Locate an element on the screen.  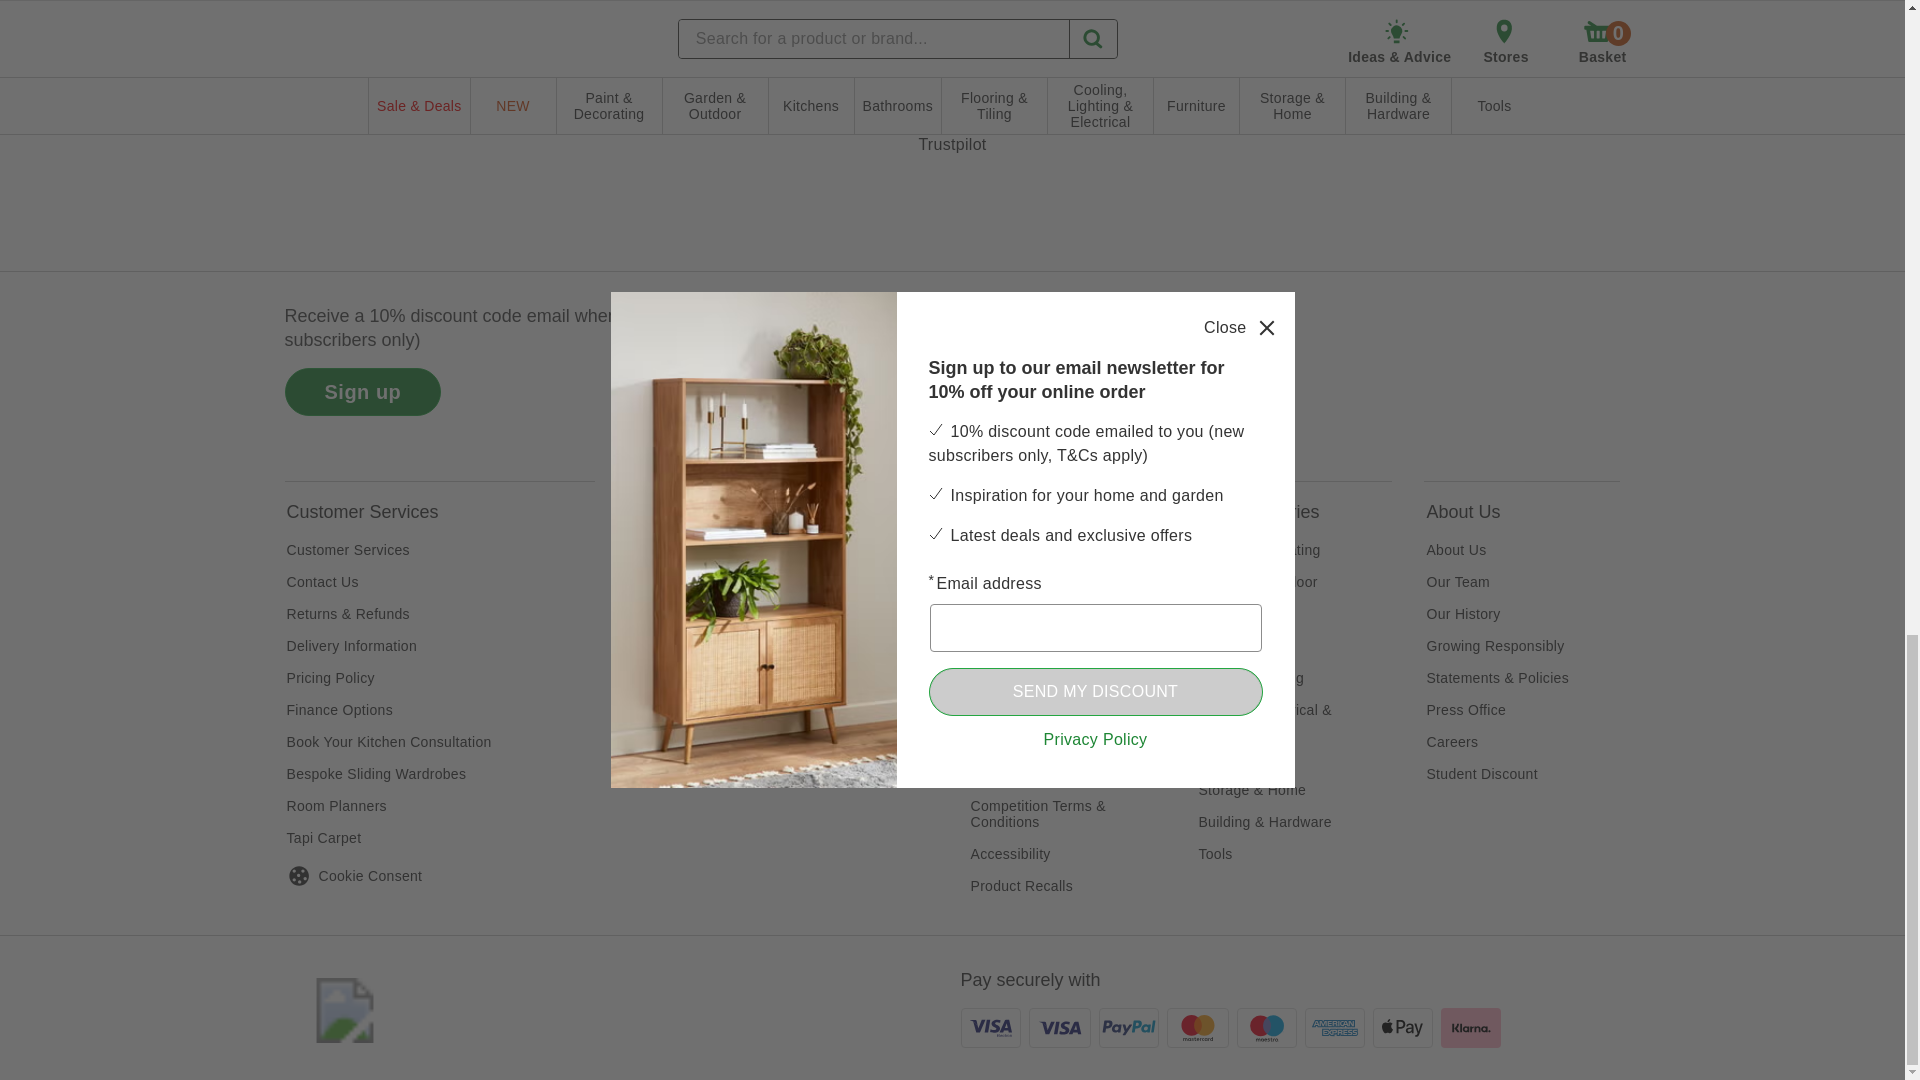
instagram is located at coordinates (989, 366).